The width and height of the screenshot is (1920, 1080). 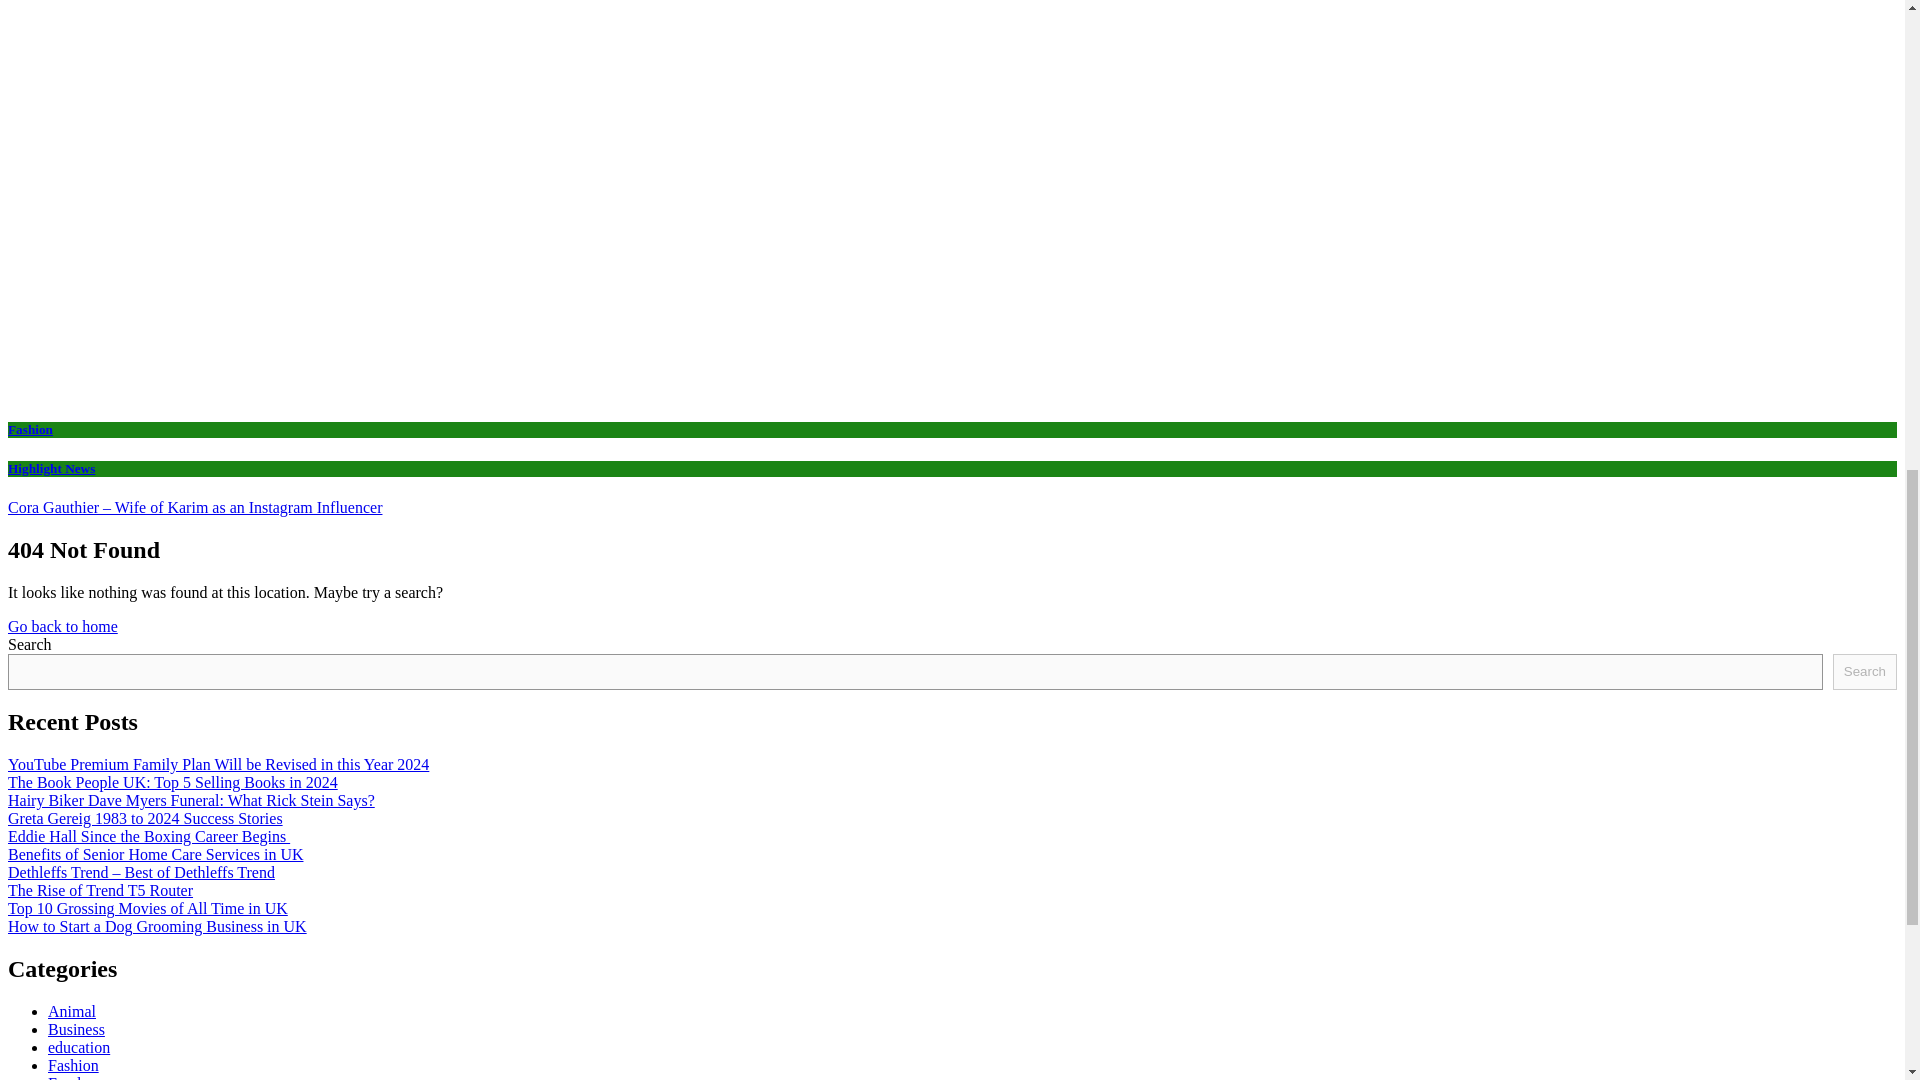 I want to click on The Book People UK: Top 5 Selling Books in 2024, so click(x=172, y=782).